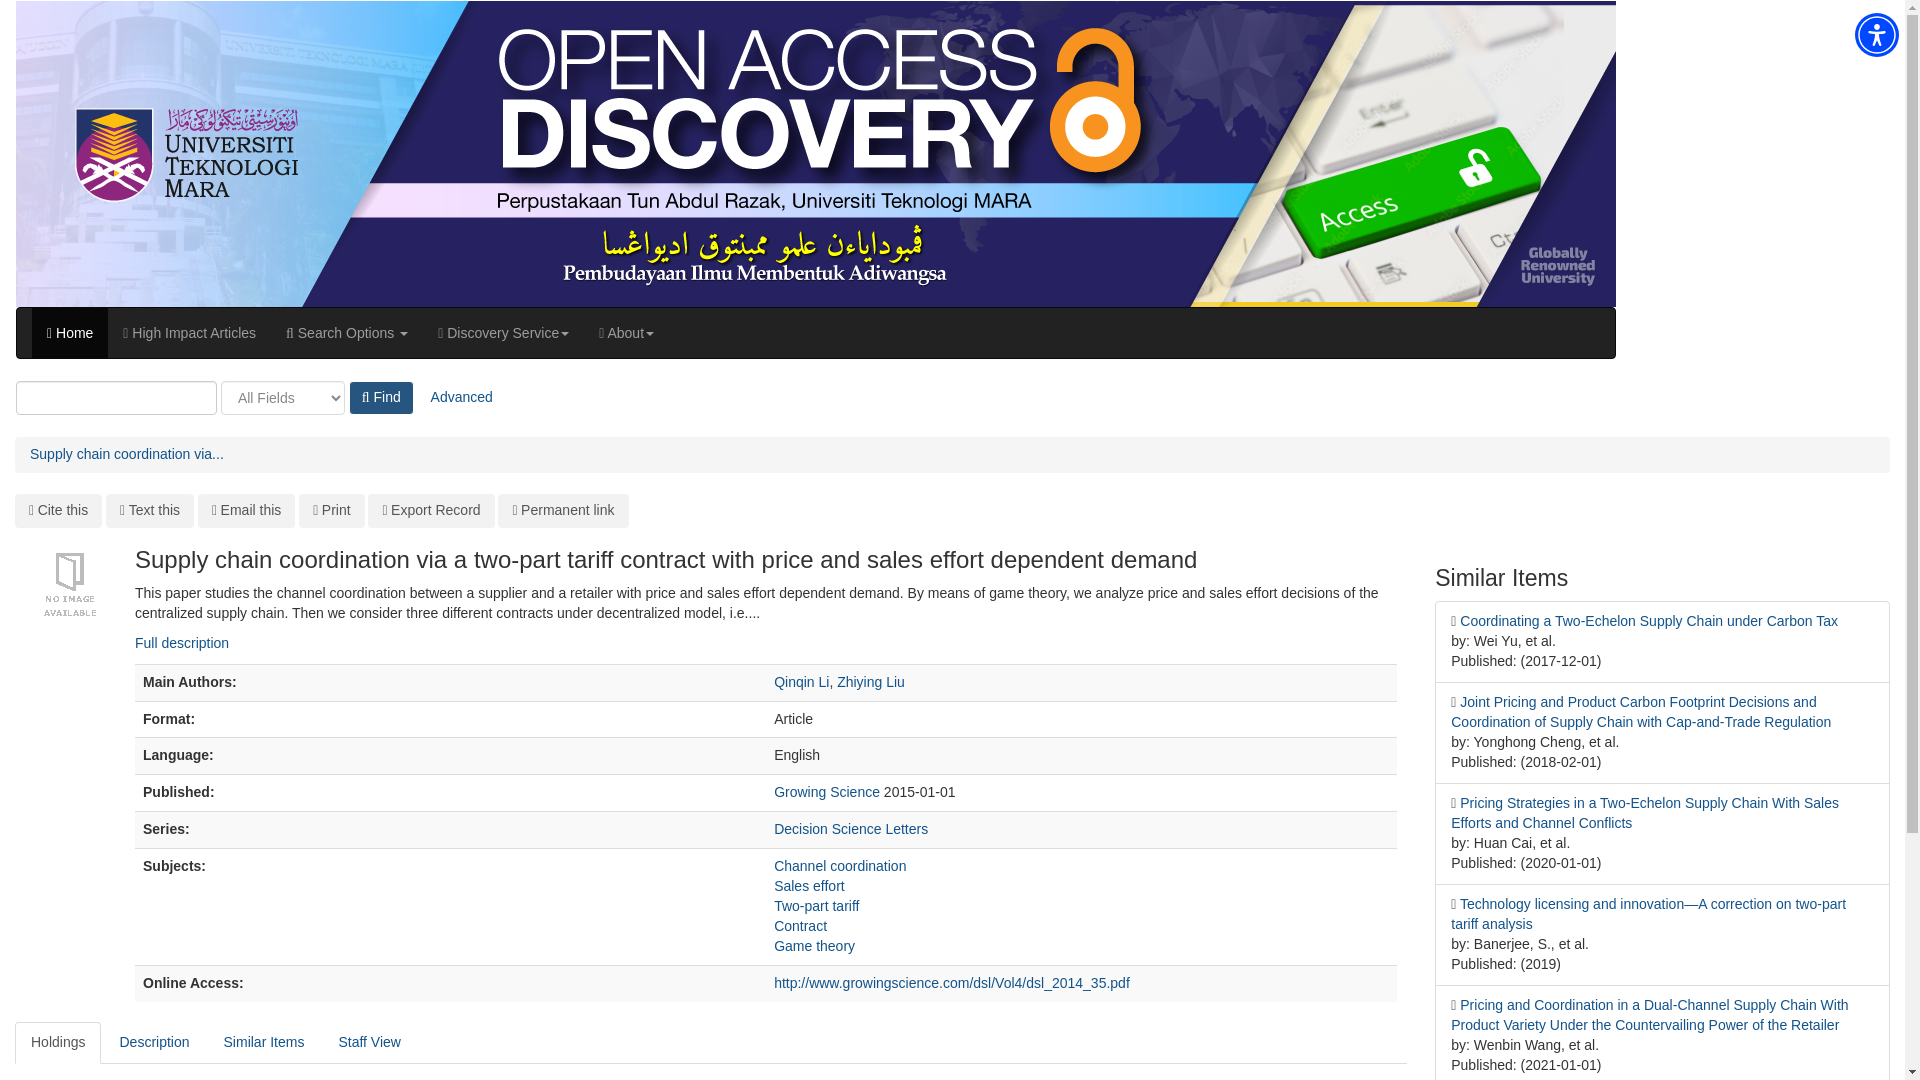 This screenshot has width=1920, height=1080. I want to click on Find, so click(382, 398).